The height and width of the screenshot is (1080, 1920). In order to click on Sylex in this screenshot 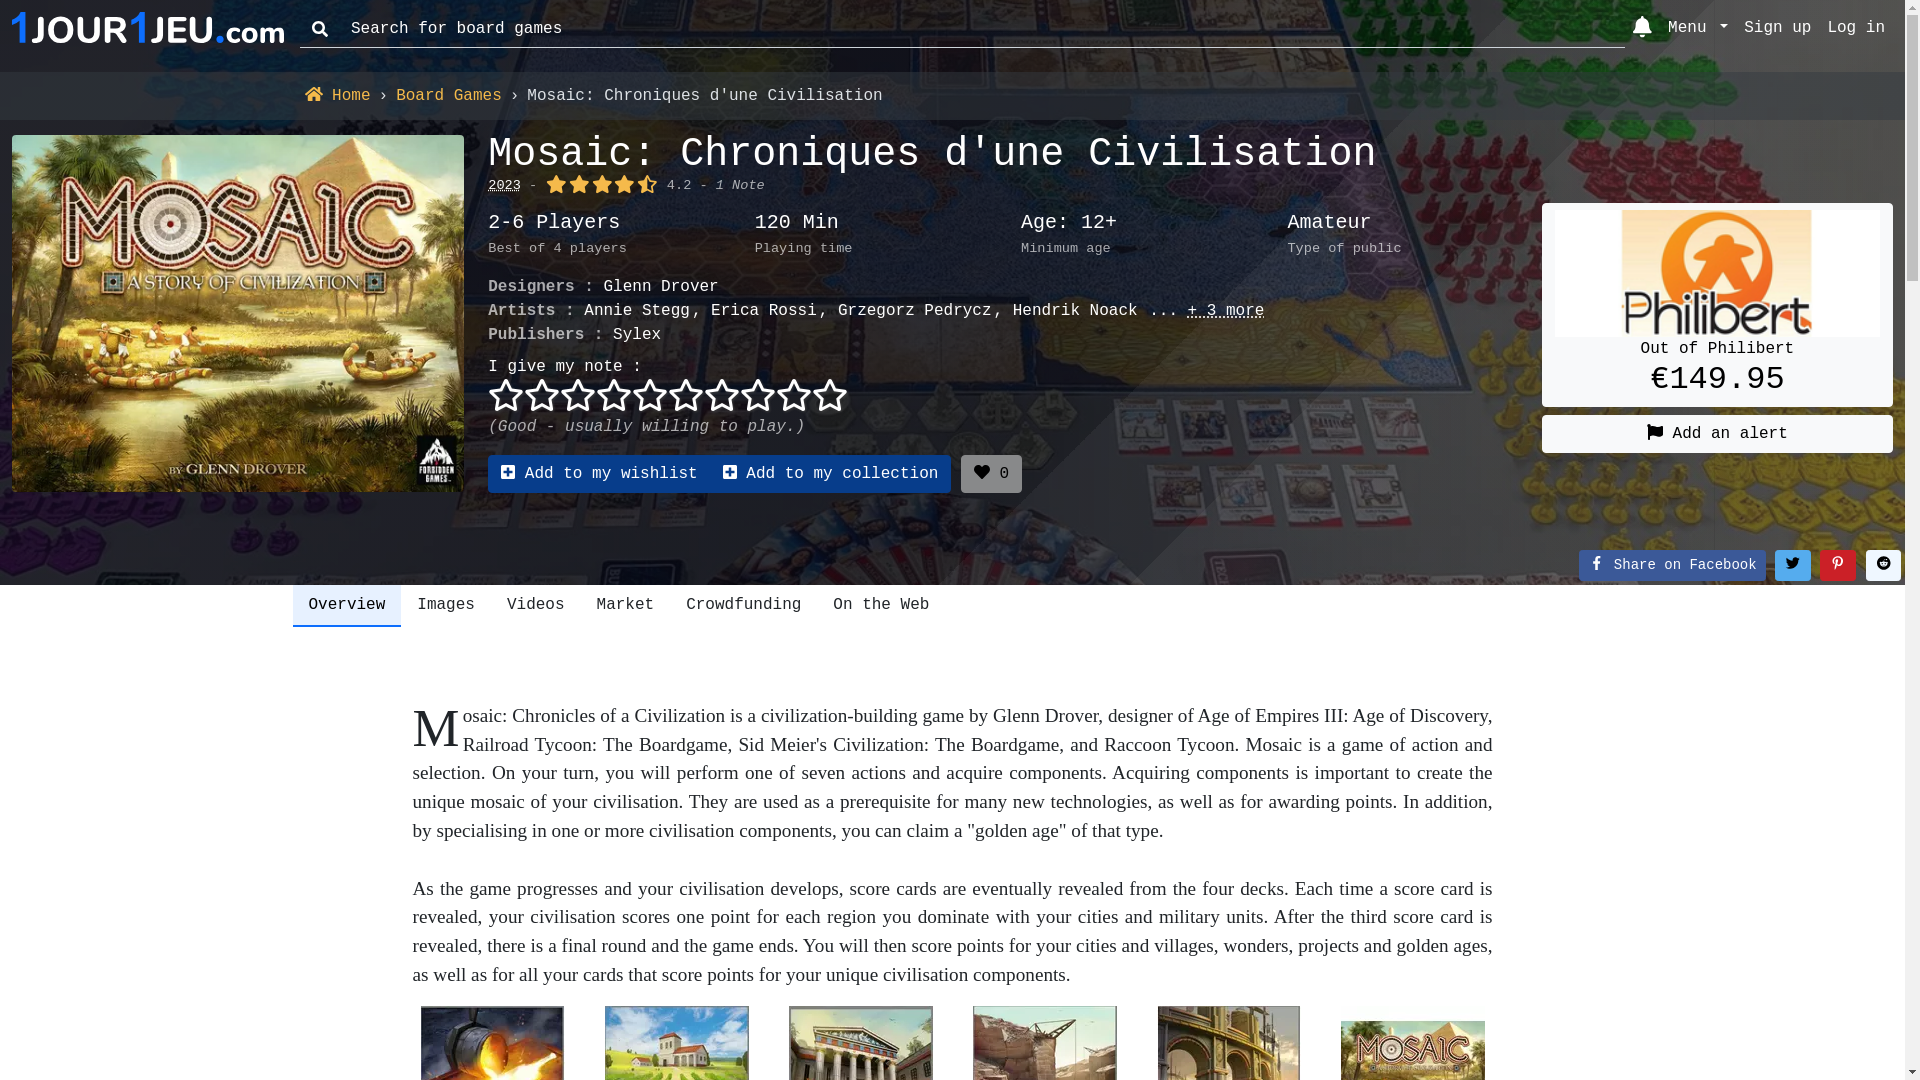, I will do `click(637, 335)`.